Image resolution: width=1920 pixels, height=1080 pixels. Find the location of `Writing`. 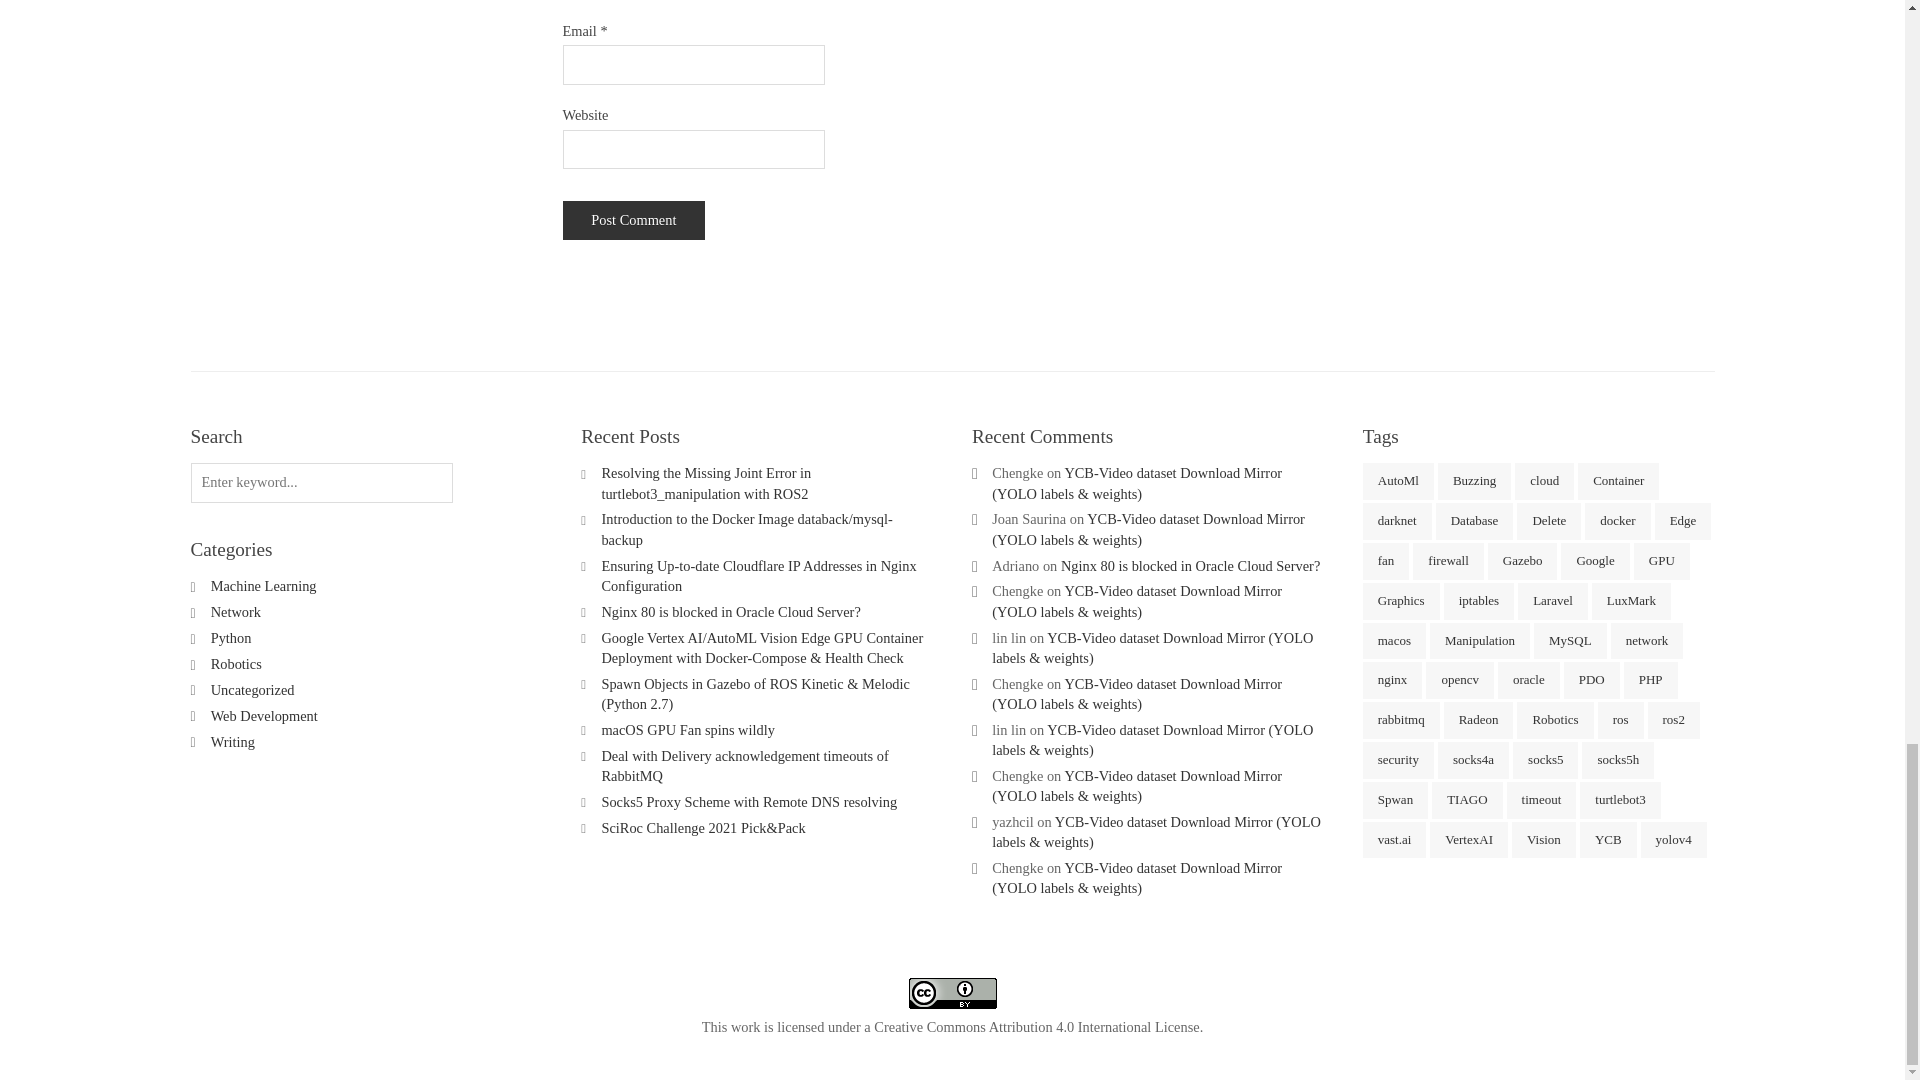

Writing is located at coordinates (233, 742).